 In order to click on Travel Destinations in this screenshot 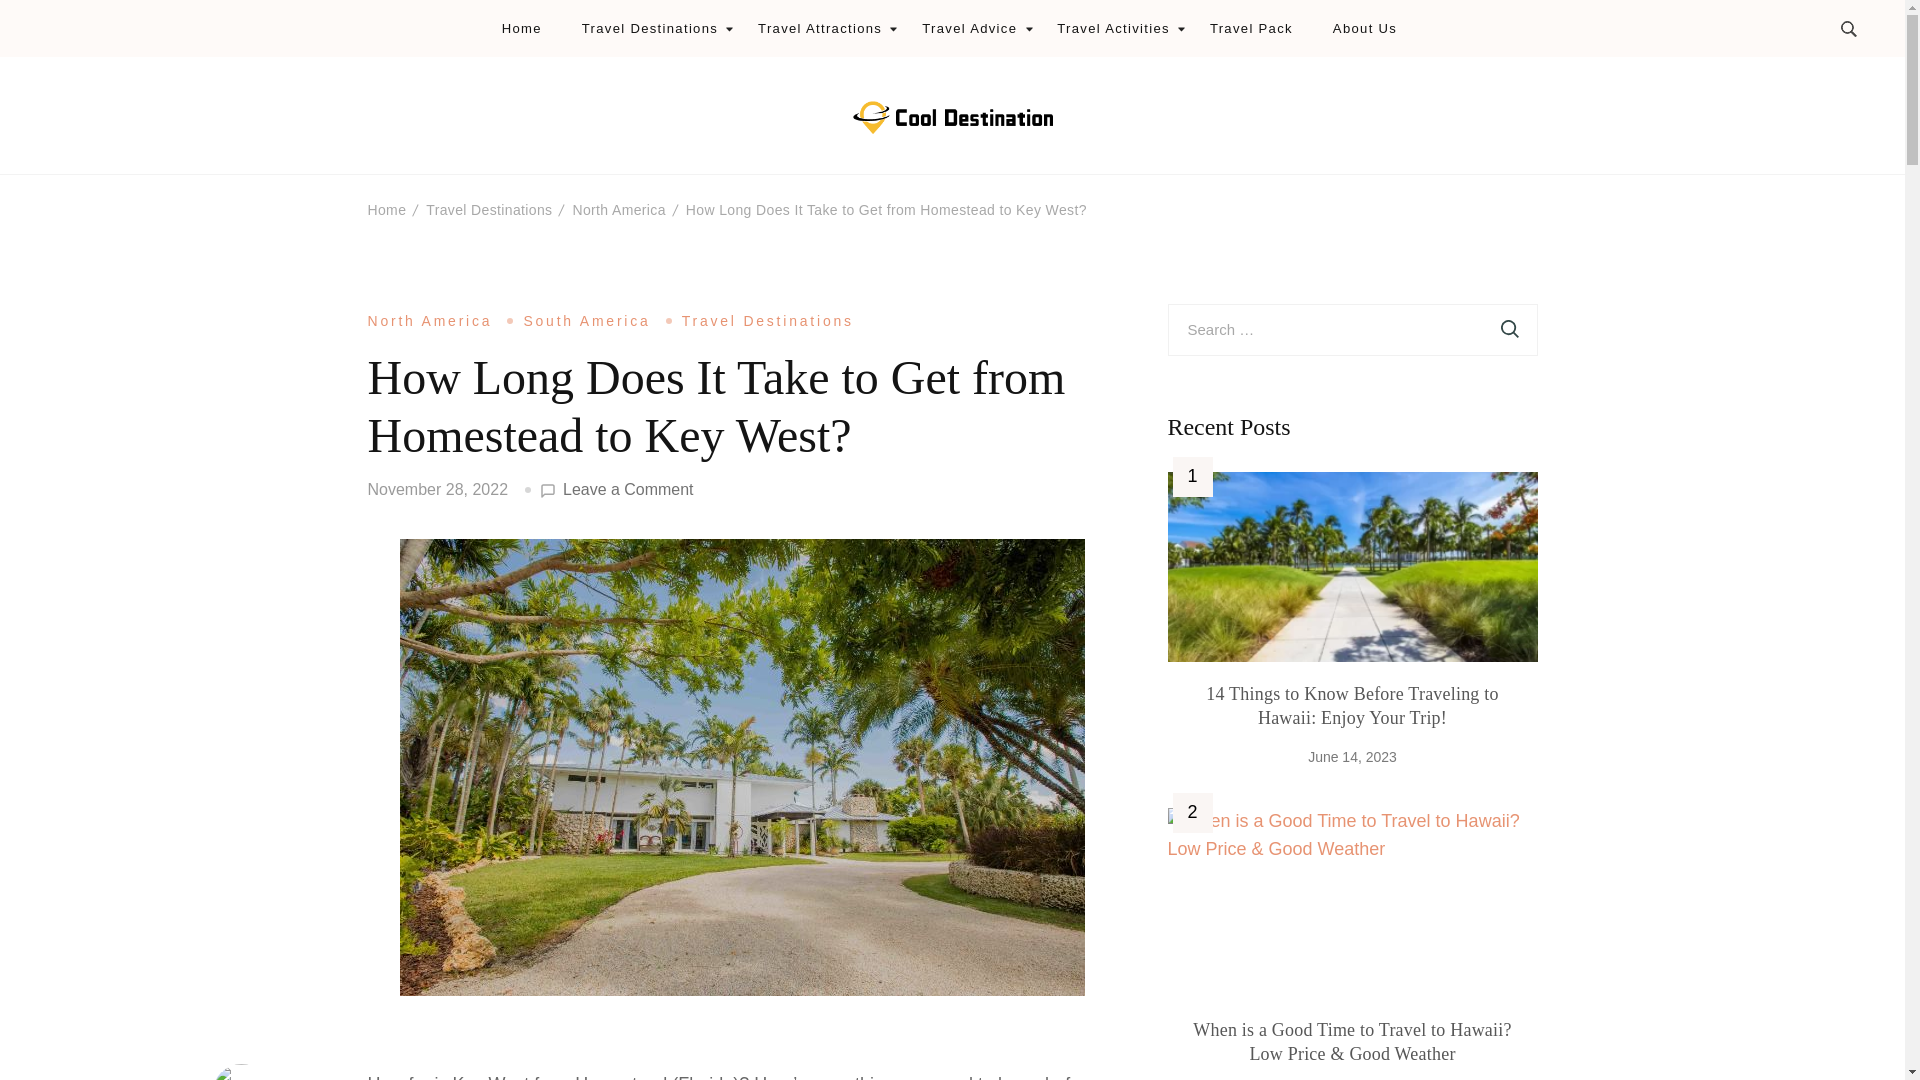, I will do `click(650, 28)`.